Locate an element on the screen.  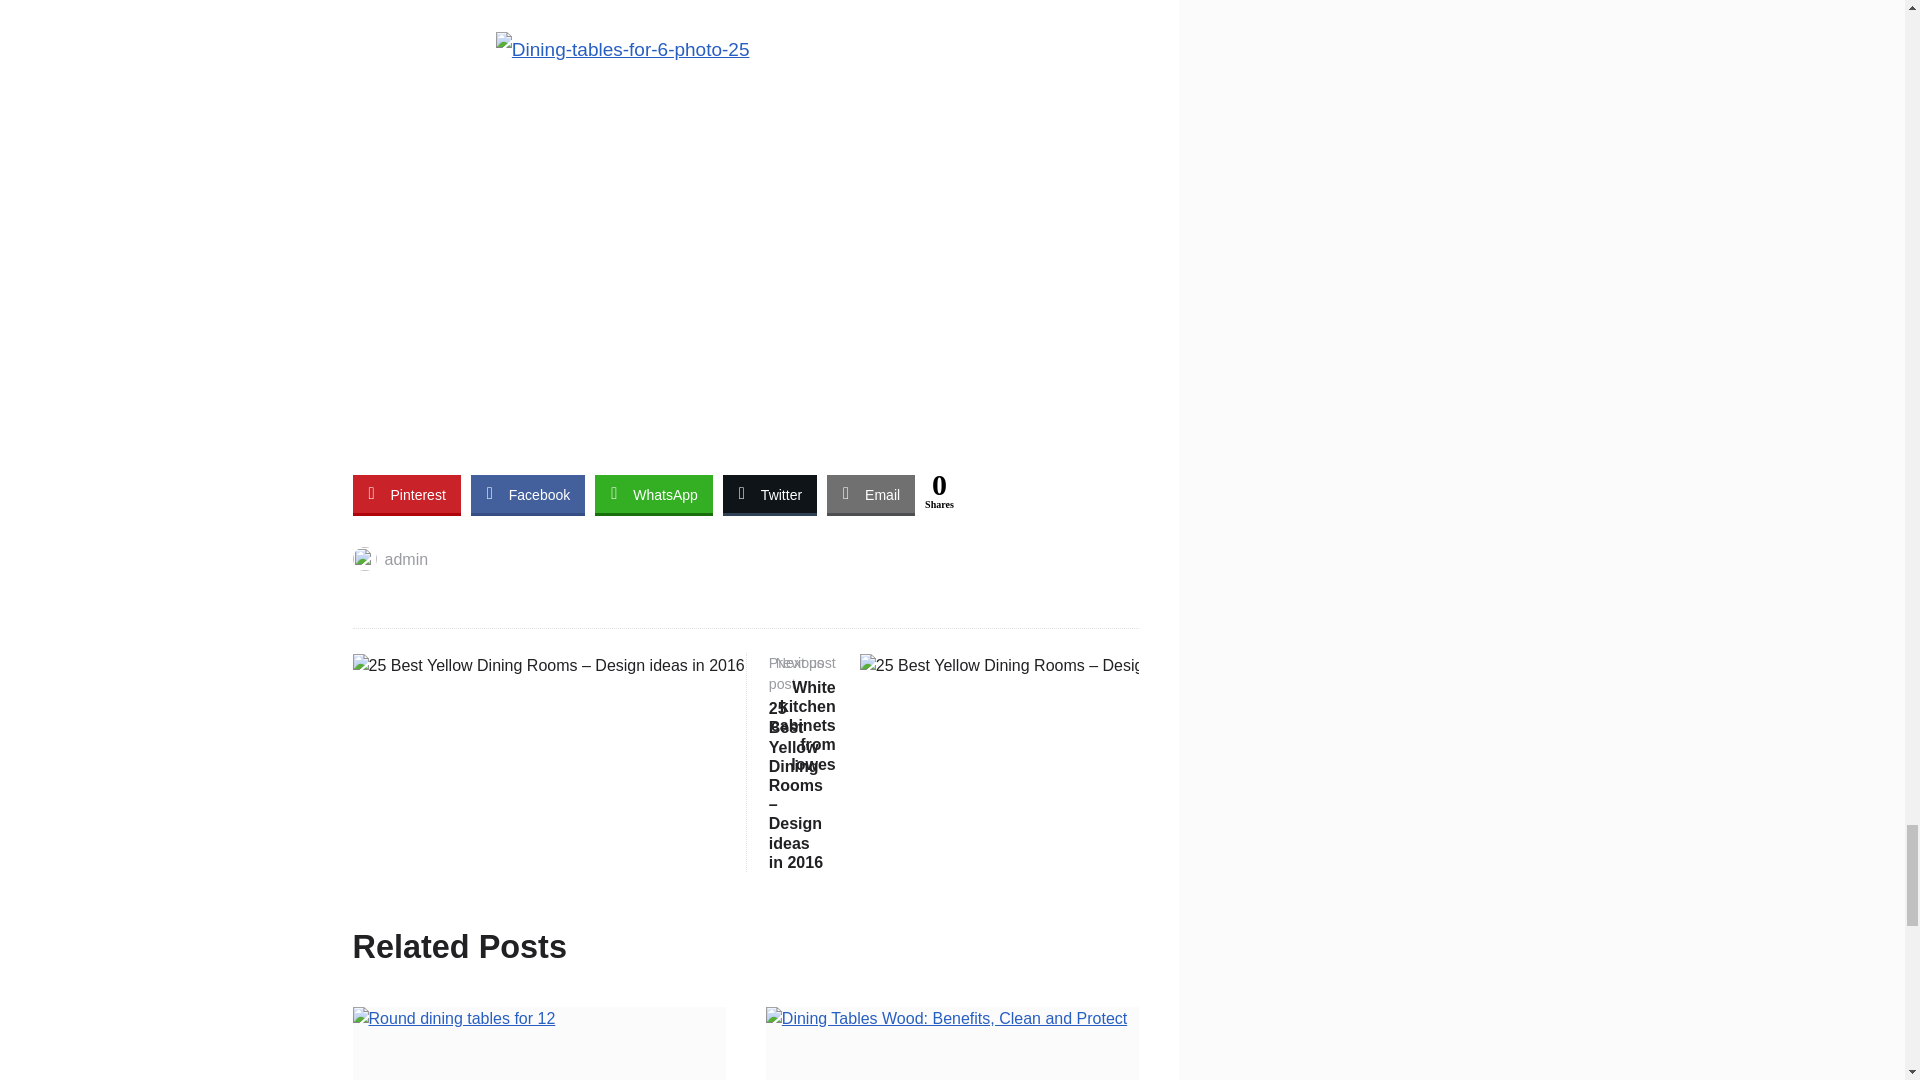
Twitter is located at coordinates (770, 494).